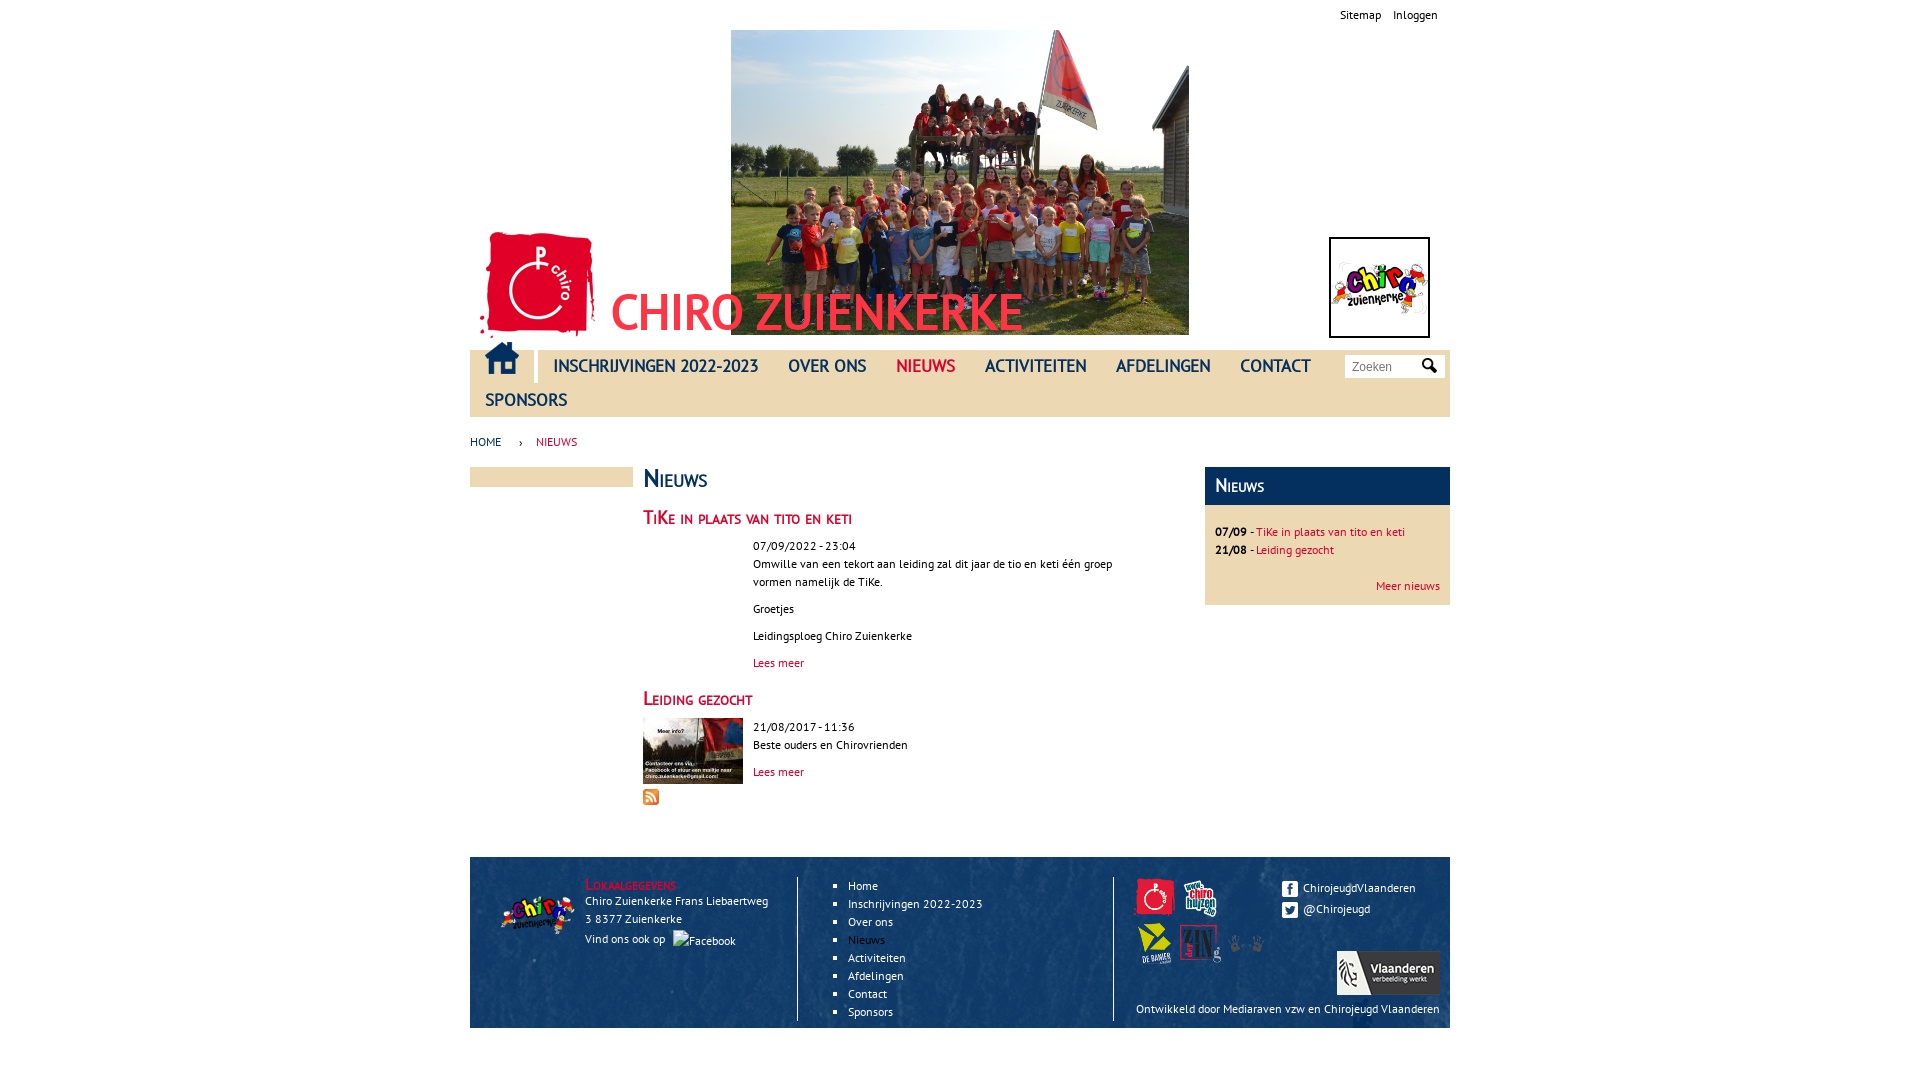 This screenshot has width=1920, height=1080. What do you see at coordinates (1356, 888) in the screenshot?
I see `ChirojeugdVlaanderen` at bounding box center [1356, 888].